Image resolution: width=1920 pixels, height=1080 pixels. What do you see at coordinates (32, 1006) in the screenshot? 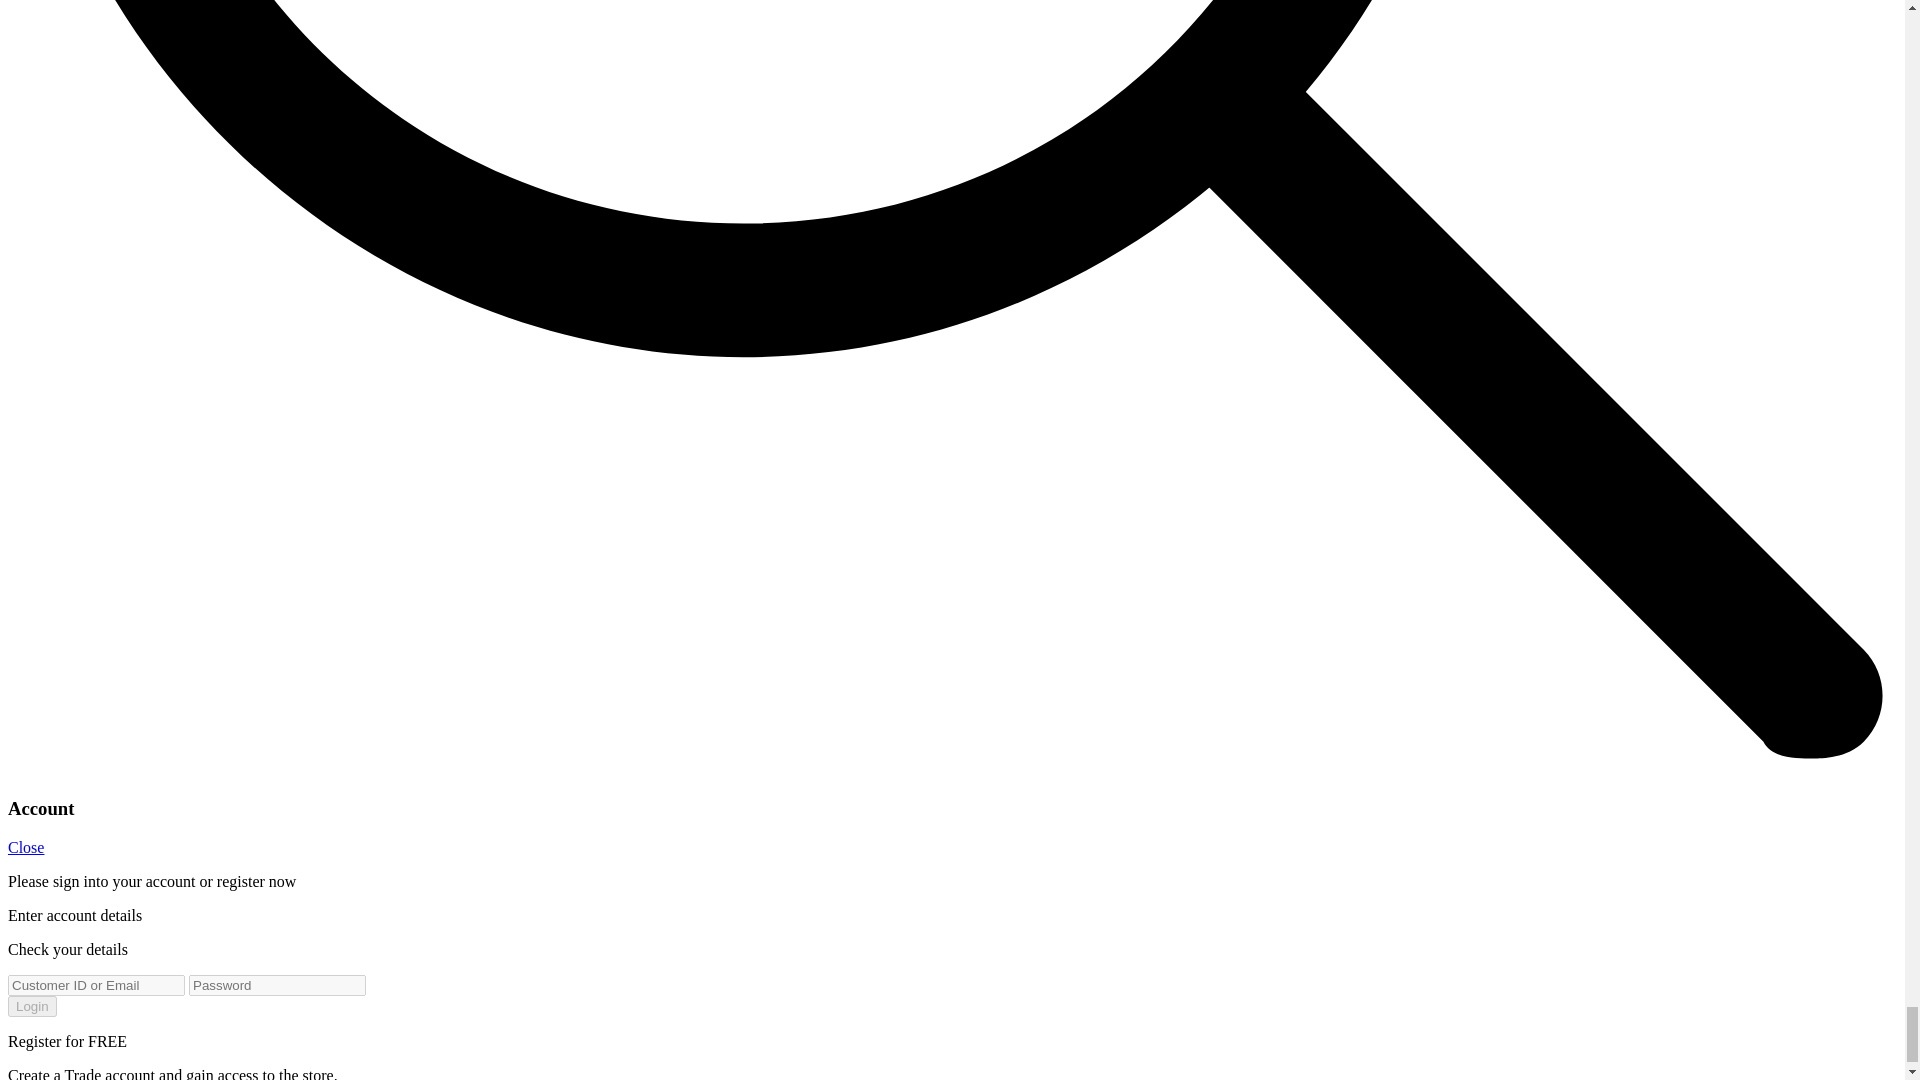
I see `Login` at bounding box center [32, 1006].